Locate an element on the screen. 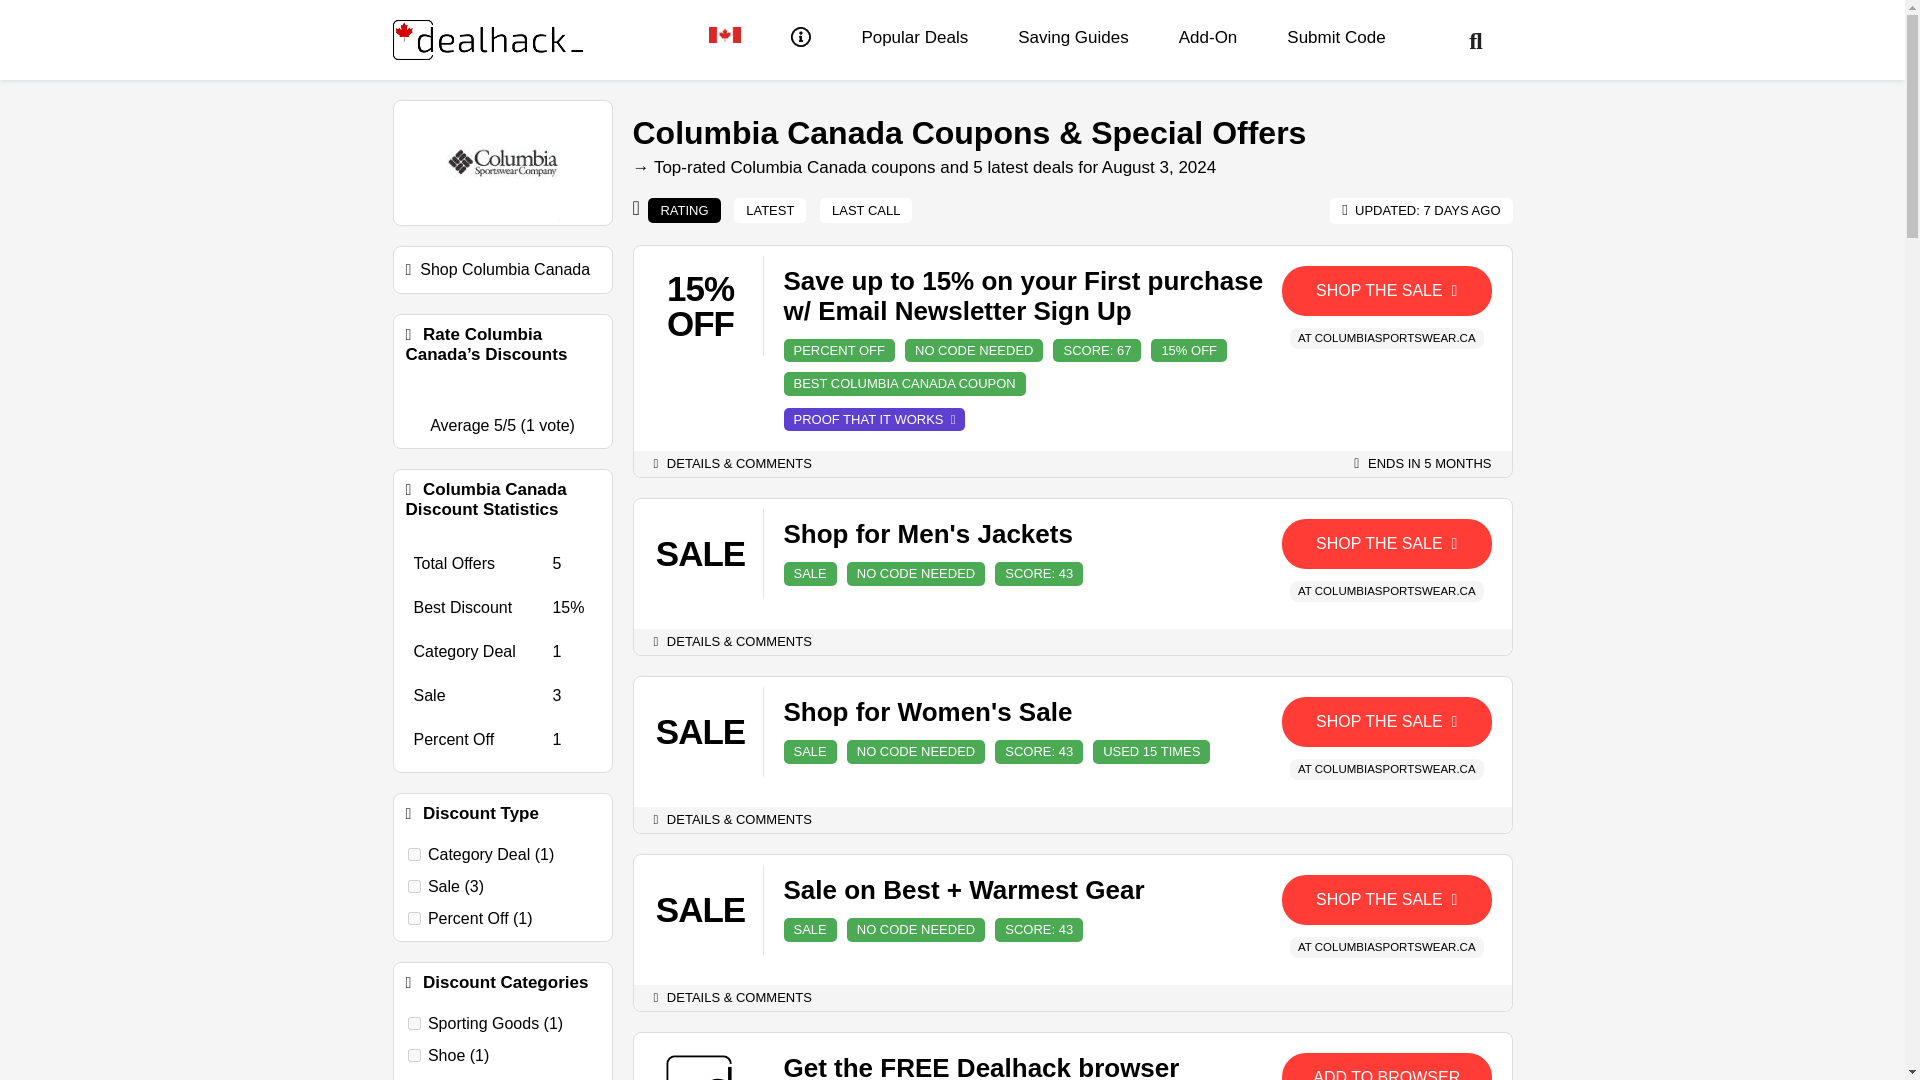 The width and height of the screenshot is (1920, 1080). Click to open site is located at coordinates (1386, 290).